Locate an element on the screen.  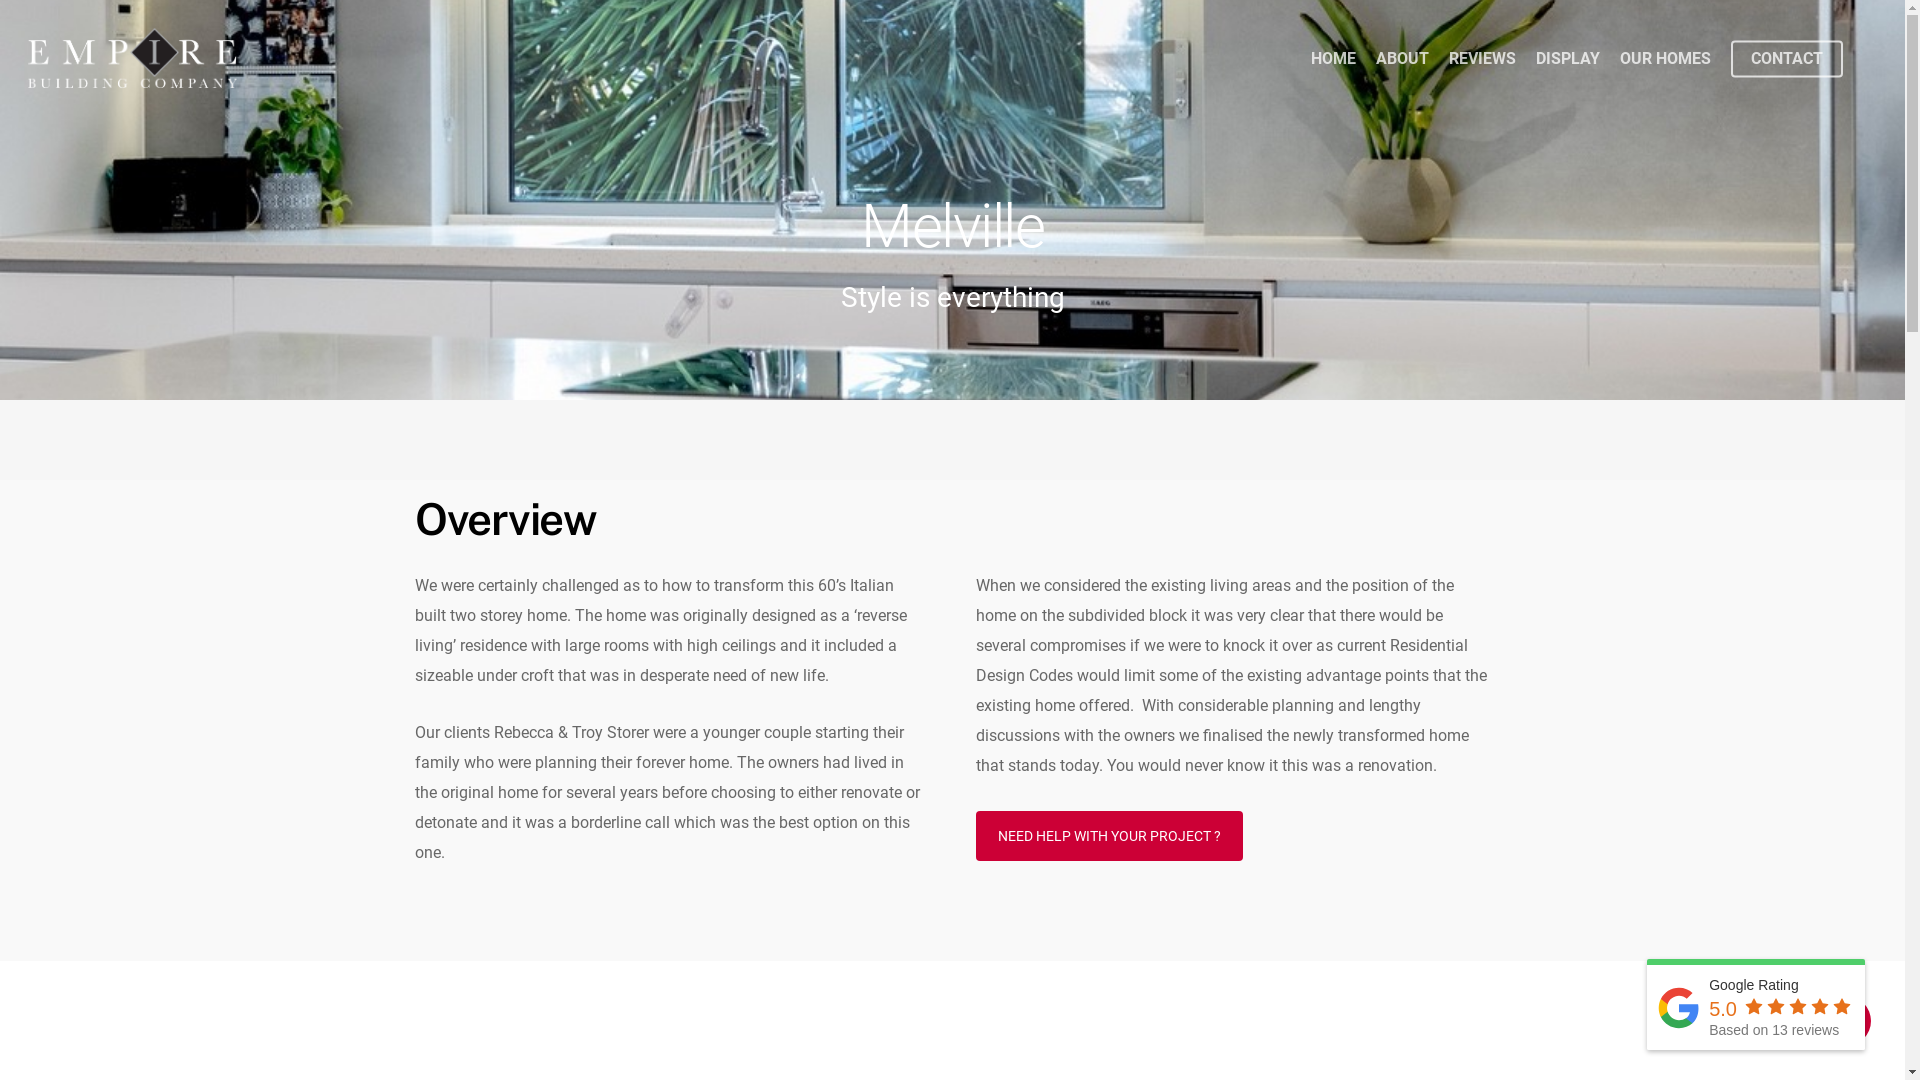
HOME is located at coordinates (1334, 59).